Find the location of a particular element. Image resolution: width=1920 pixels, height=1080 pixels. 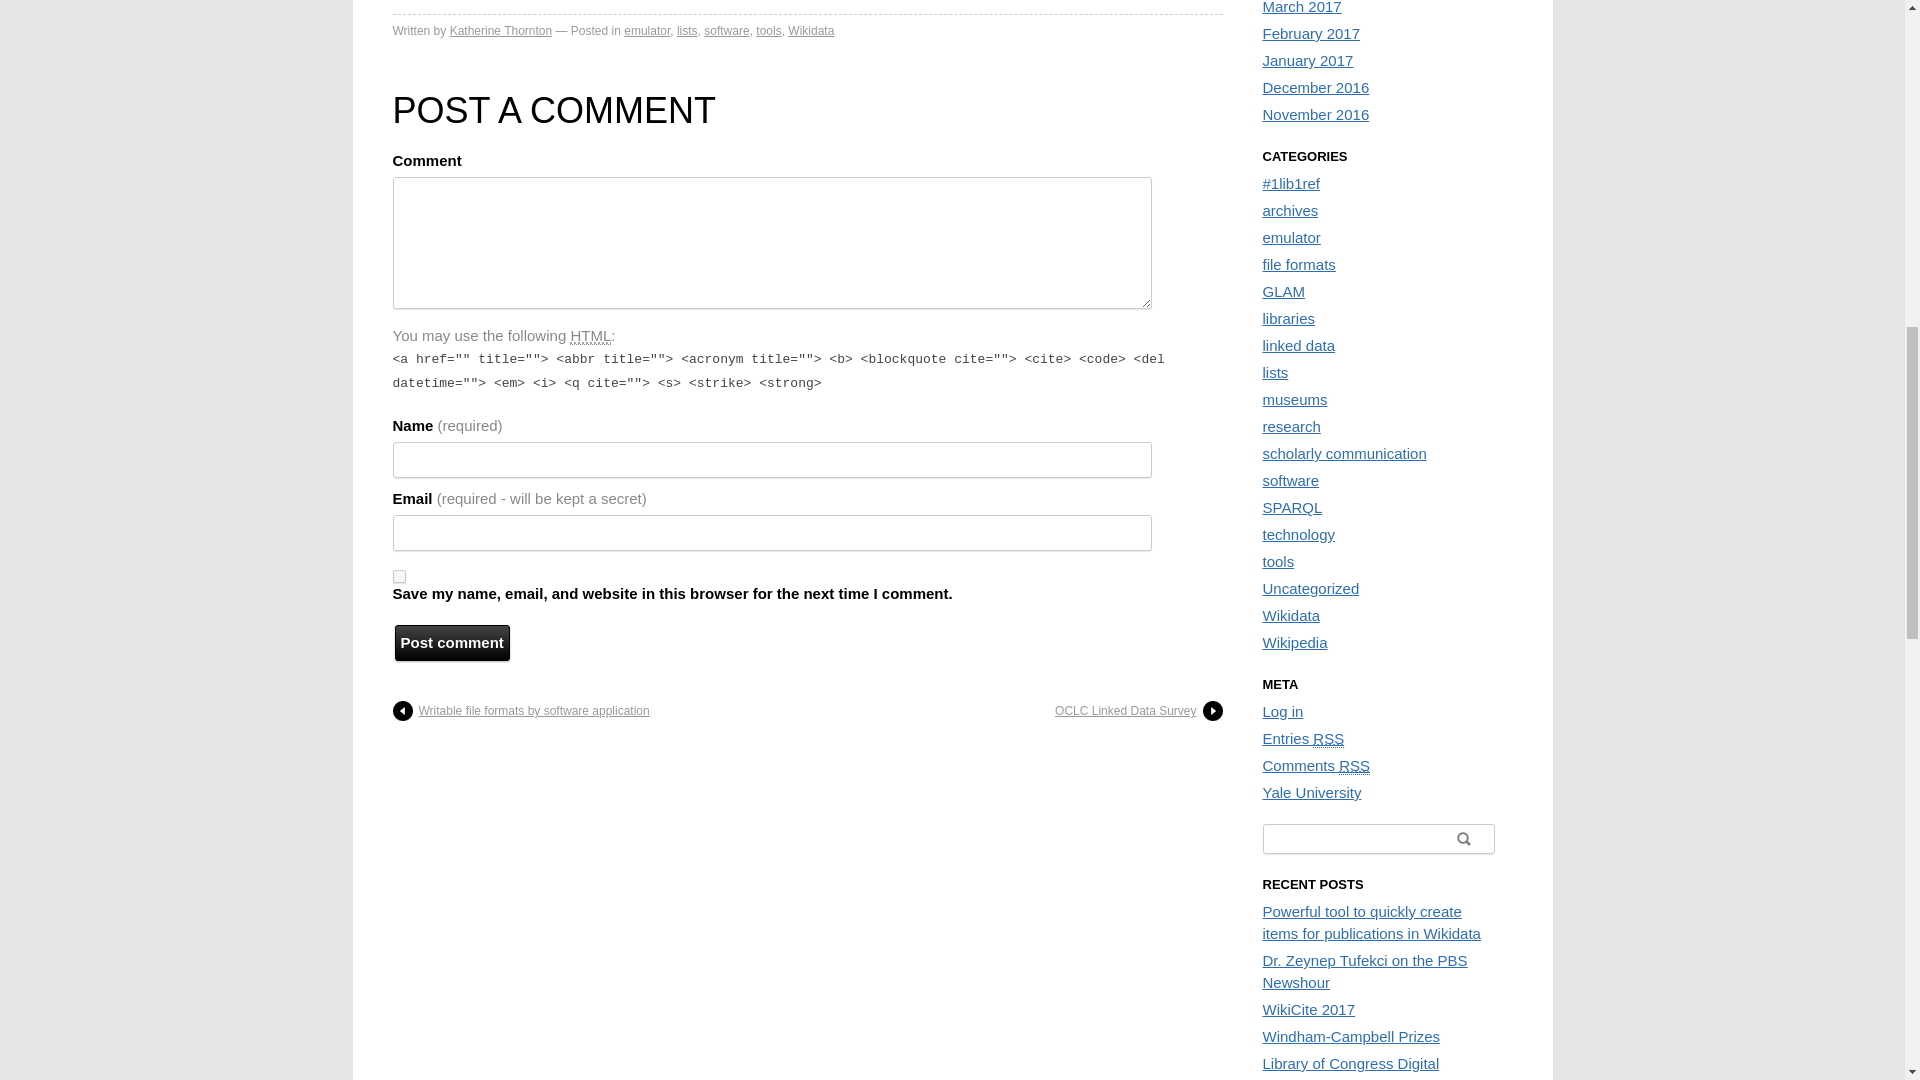

February 2017 is located at coordinates (1310, 33).